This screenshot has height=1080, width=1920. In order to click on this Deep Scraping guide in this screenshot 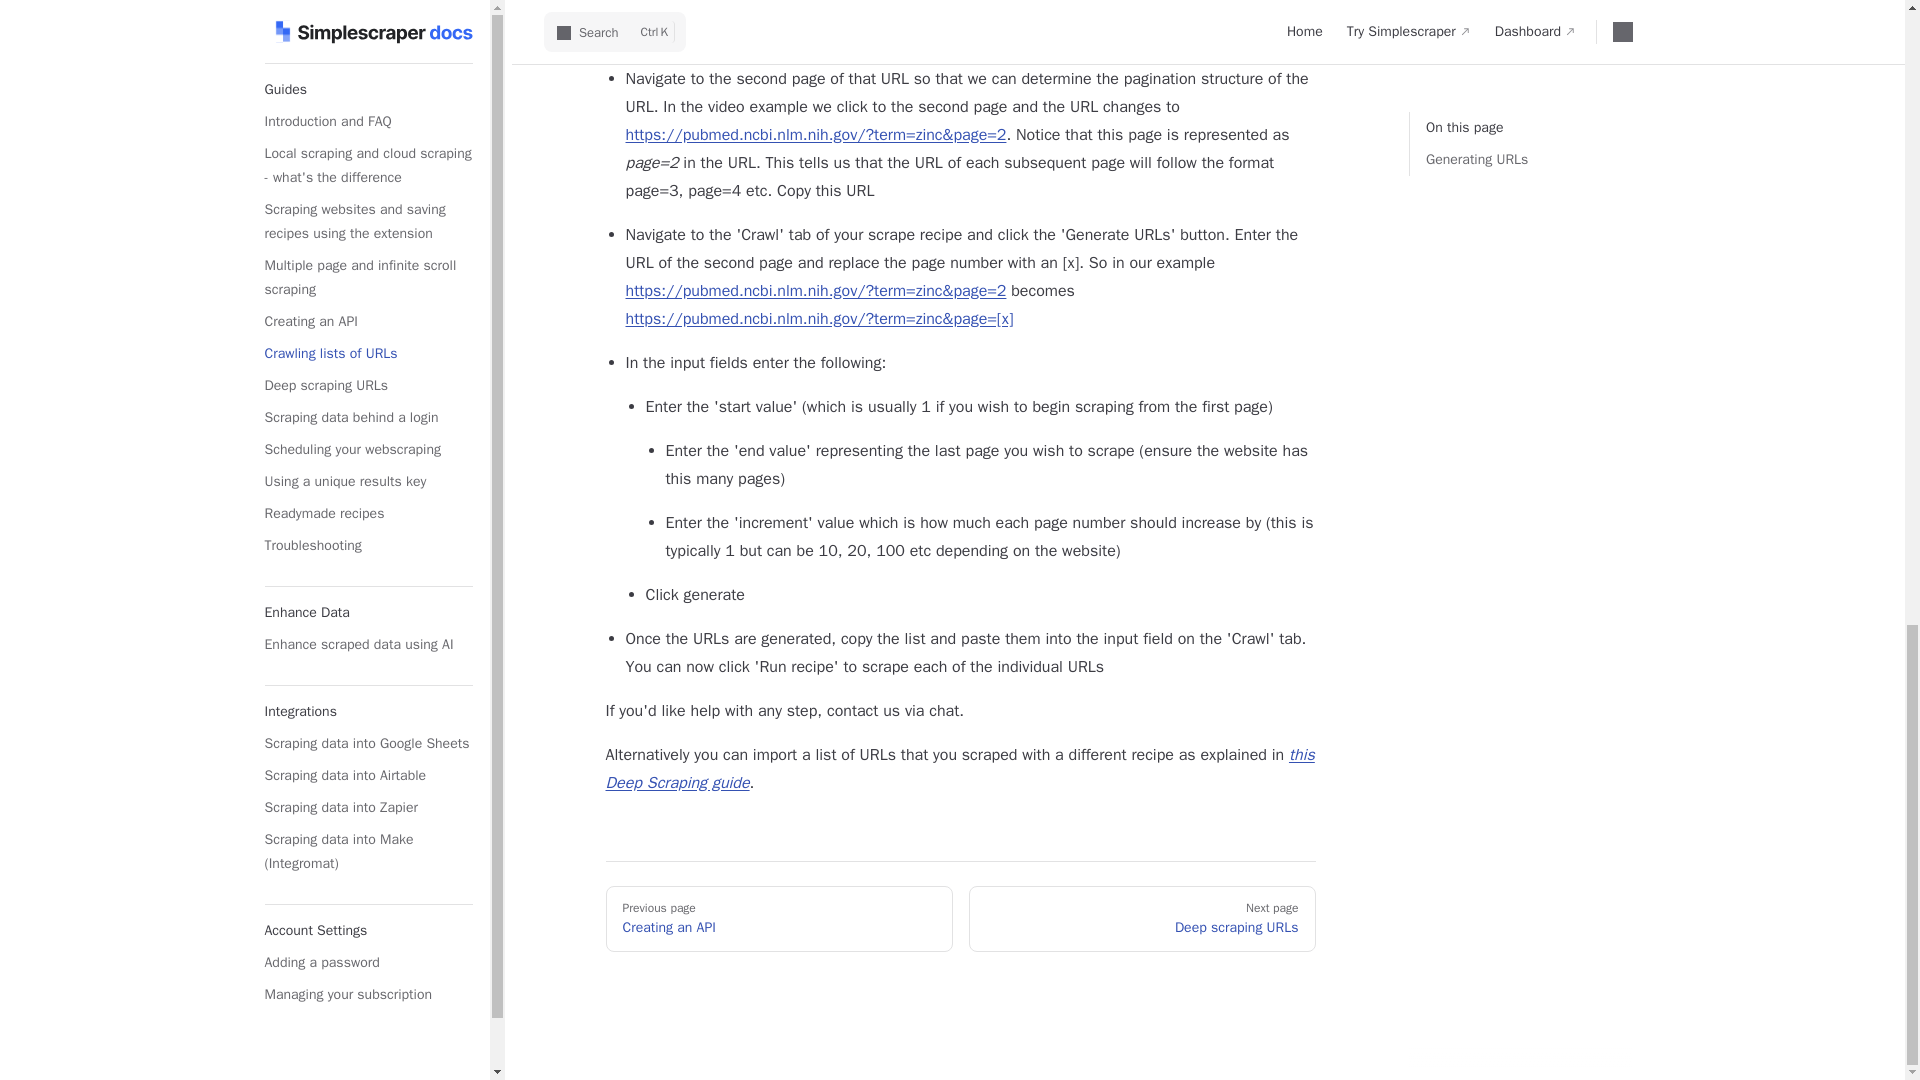, I will do `click(960, 768)`.